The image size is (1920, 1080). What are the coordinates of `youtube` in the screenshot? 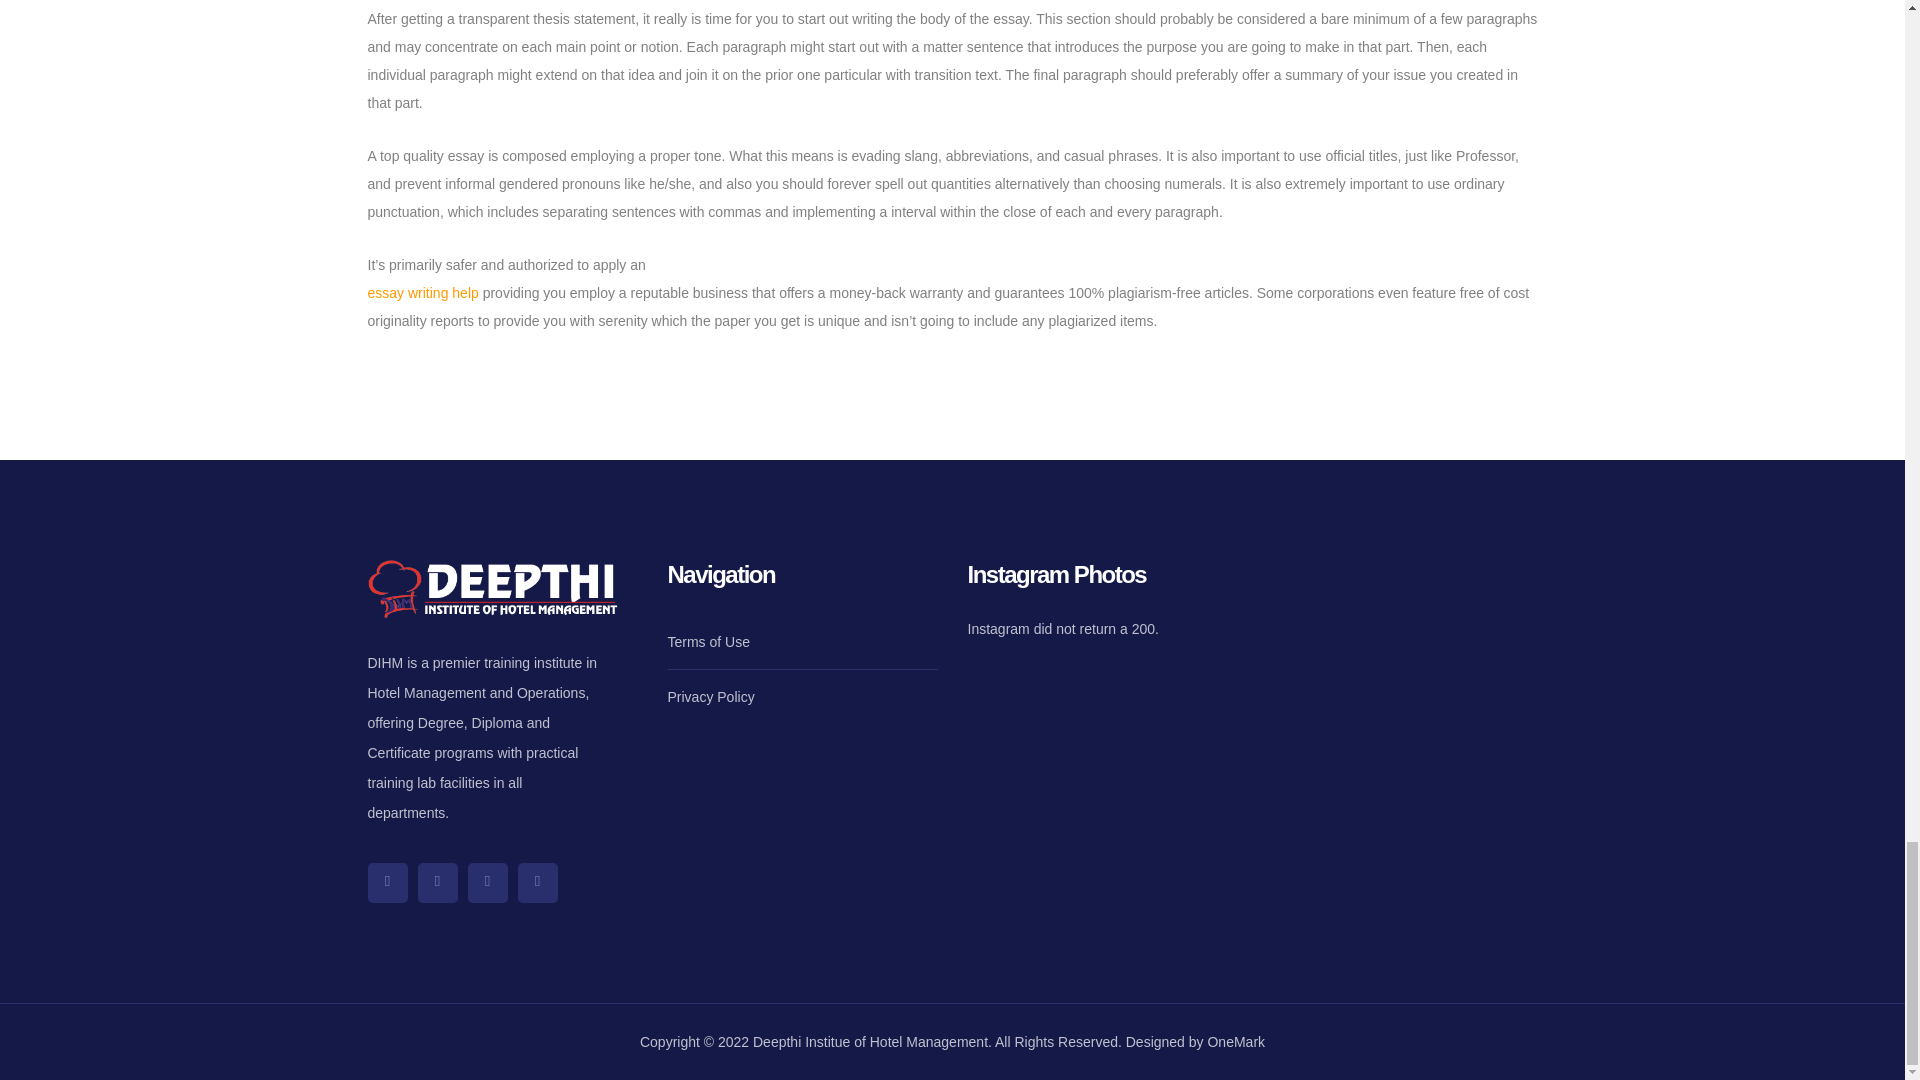 It's located at (538, 882).